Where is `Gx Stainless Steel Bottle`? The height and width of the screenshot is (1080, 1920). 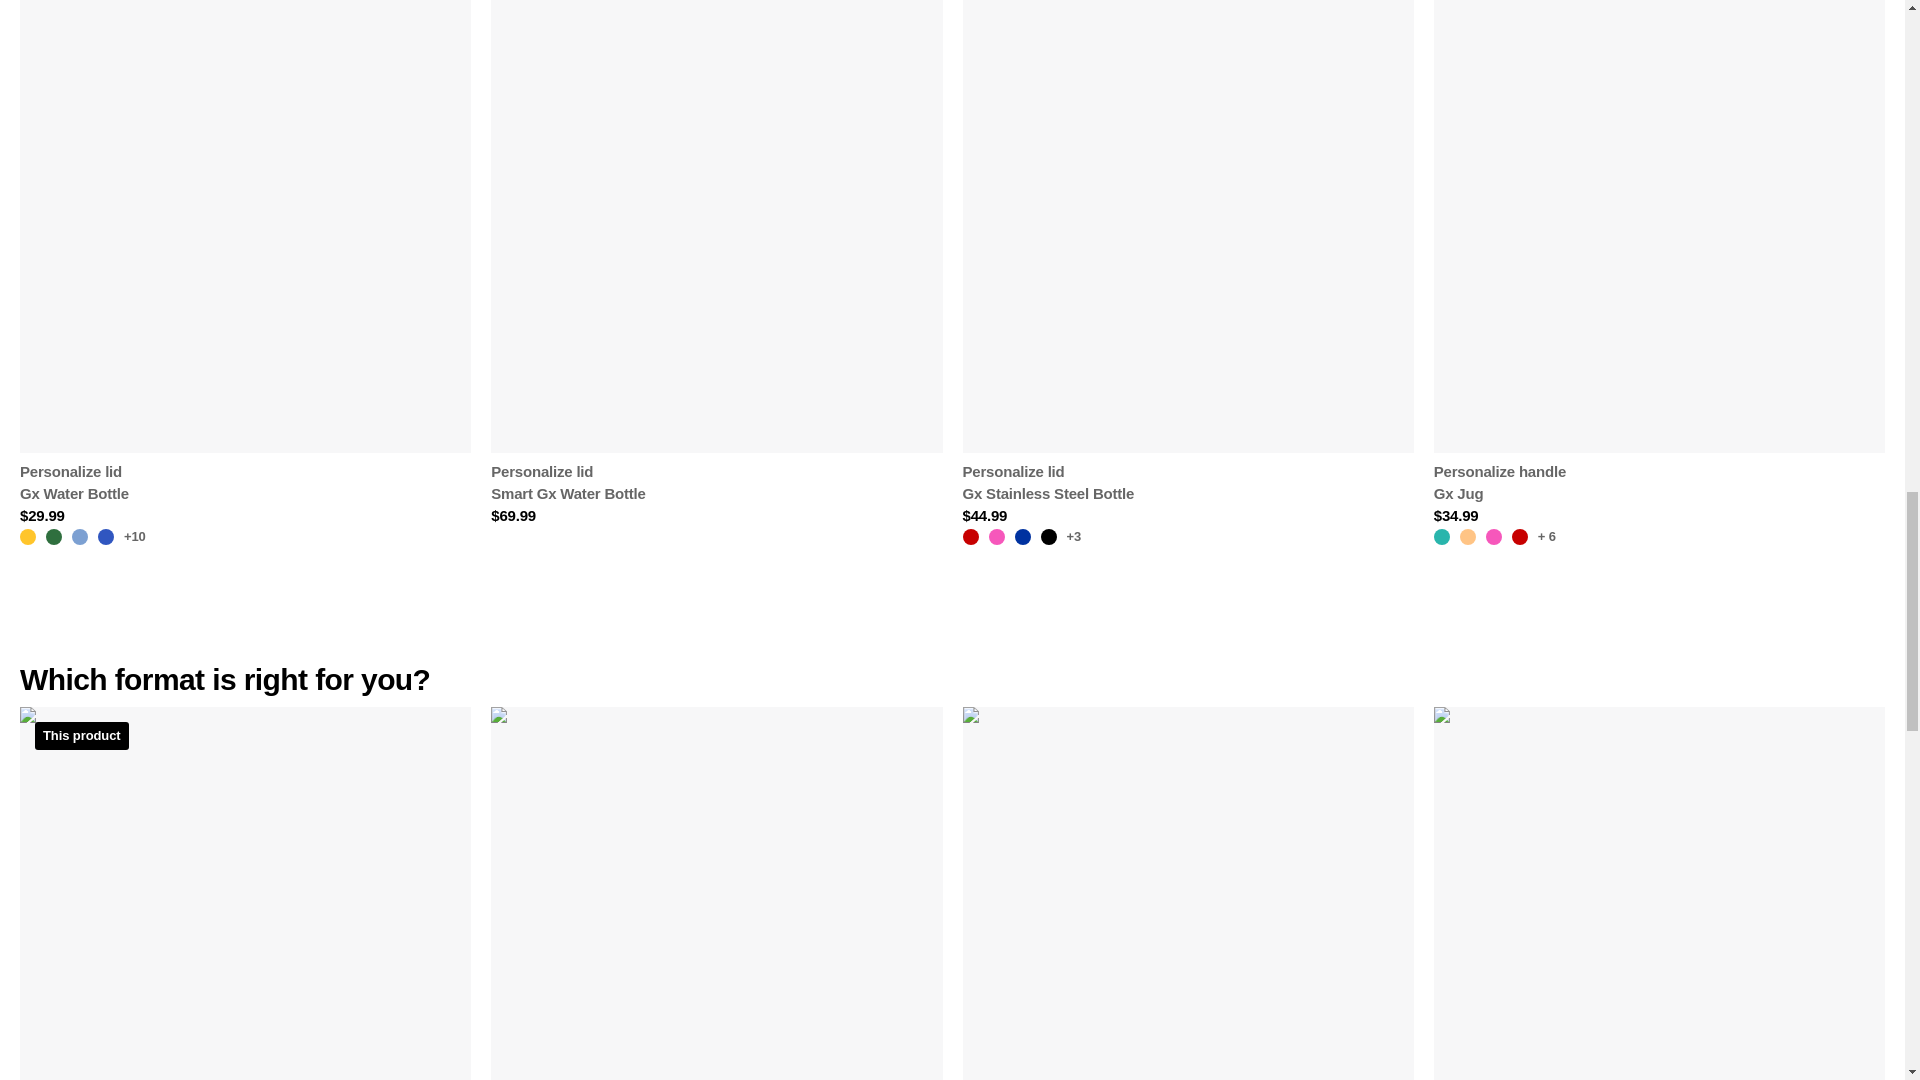 Gx Stainless Steel Bottle is located at coordinates (1048, 494).